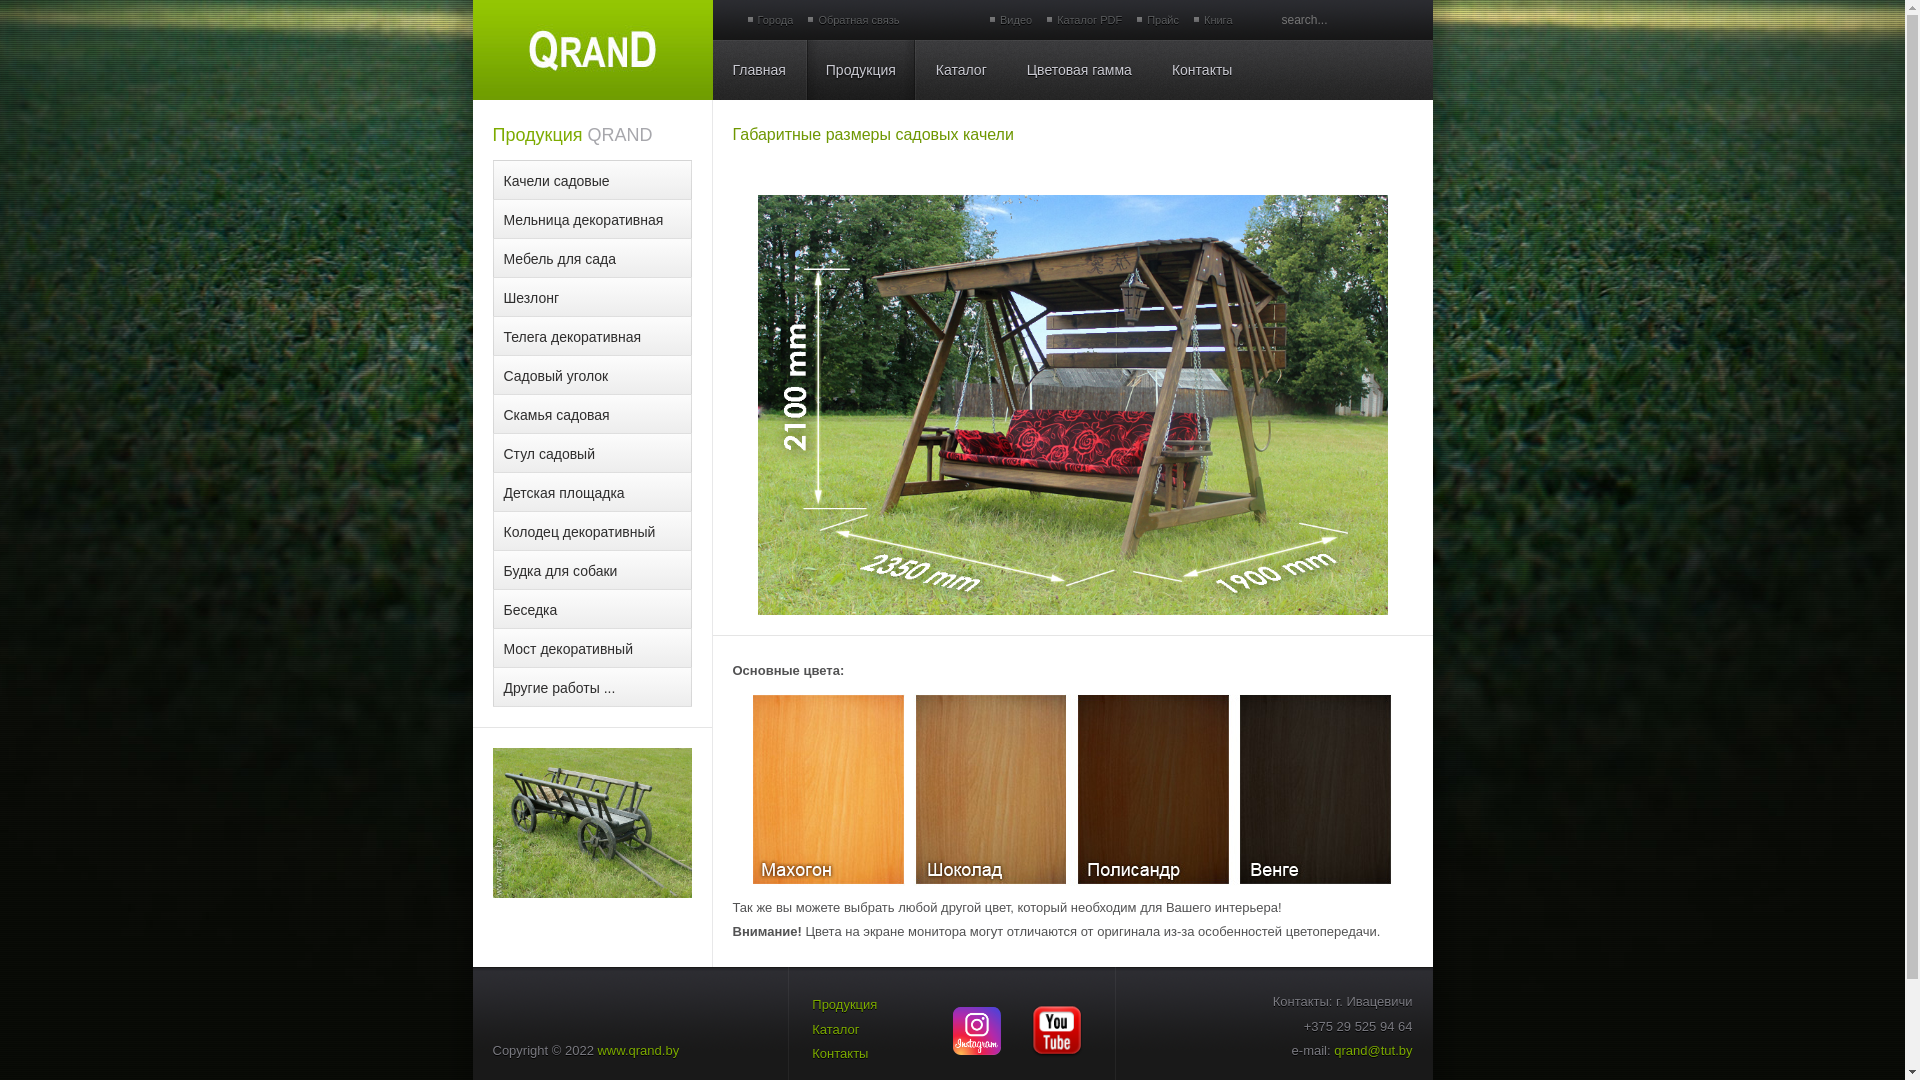 This screenshot has width=1920, height=1080. I want to click on Search, so click(1269, 20).